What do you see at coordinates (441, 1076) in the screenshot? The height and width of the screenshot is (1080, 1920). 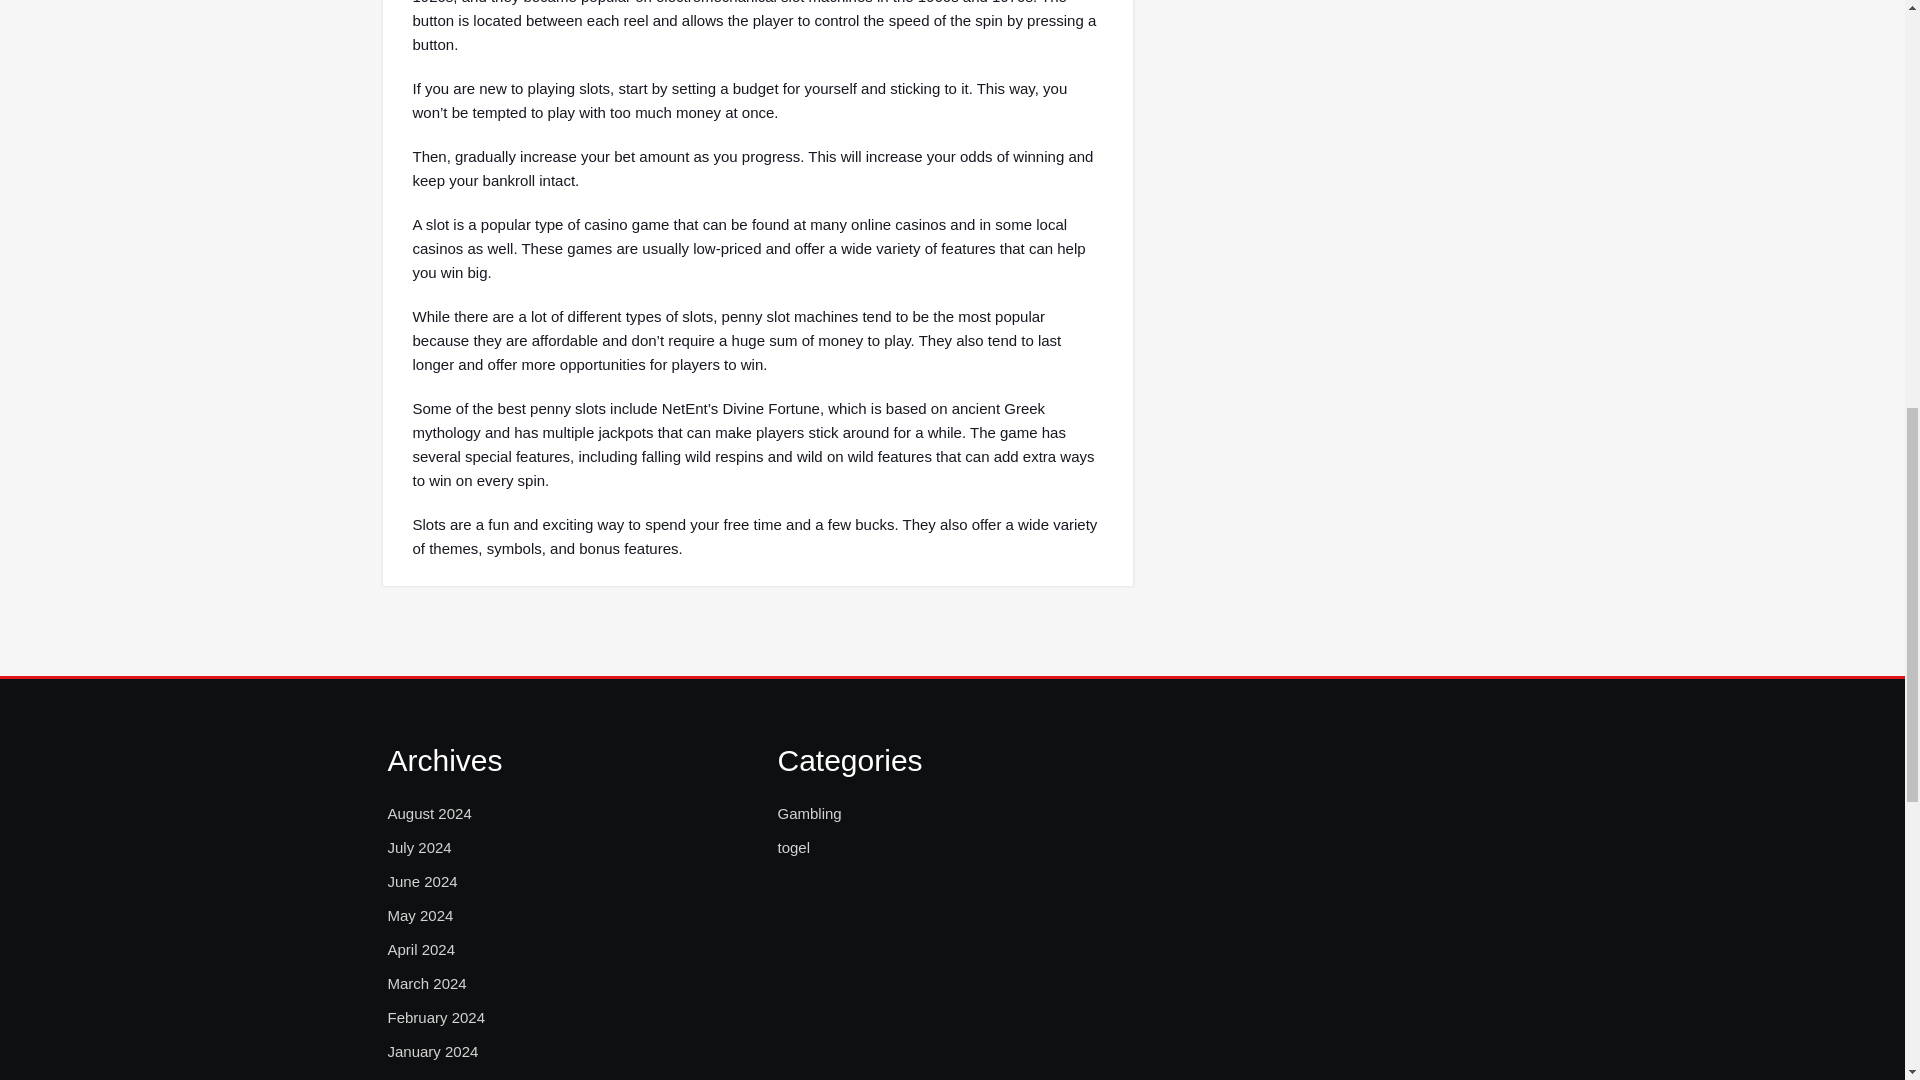 I see `December 2023` at bounding box center [441, 1076].